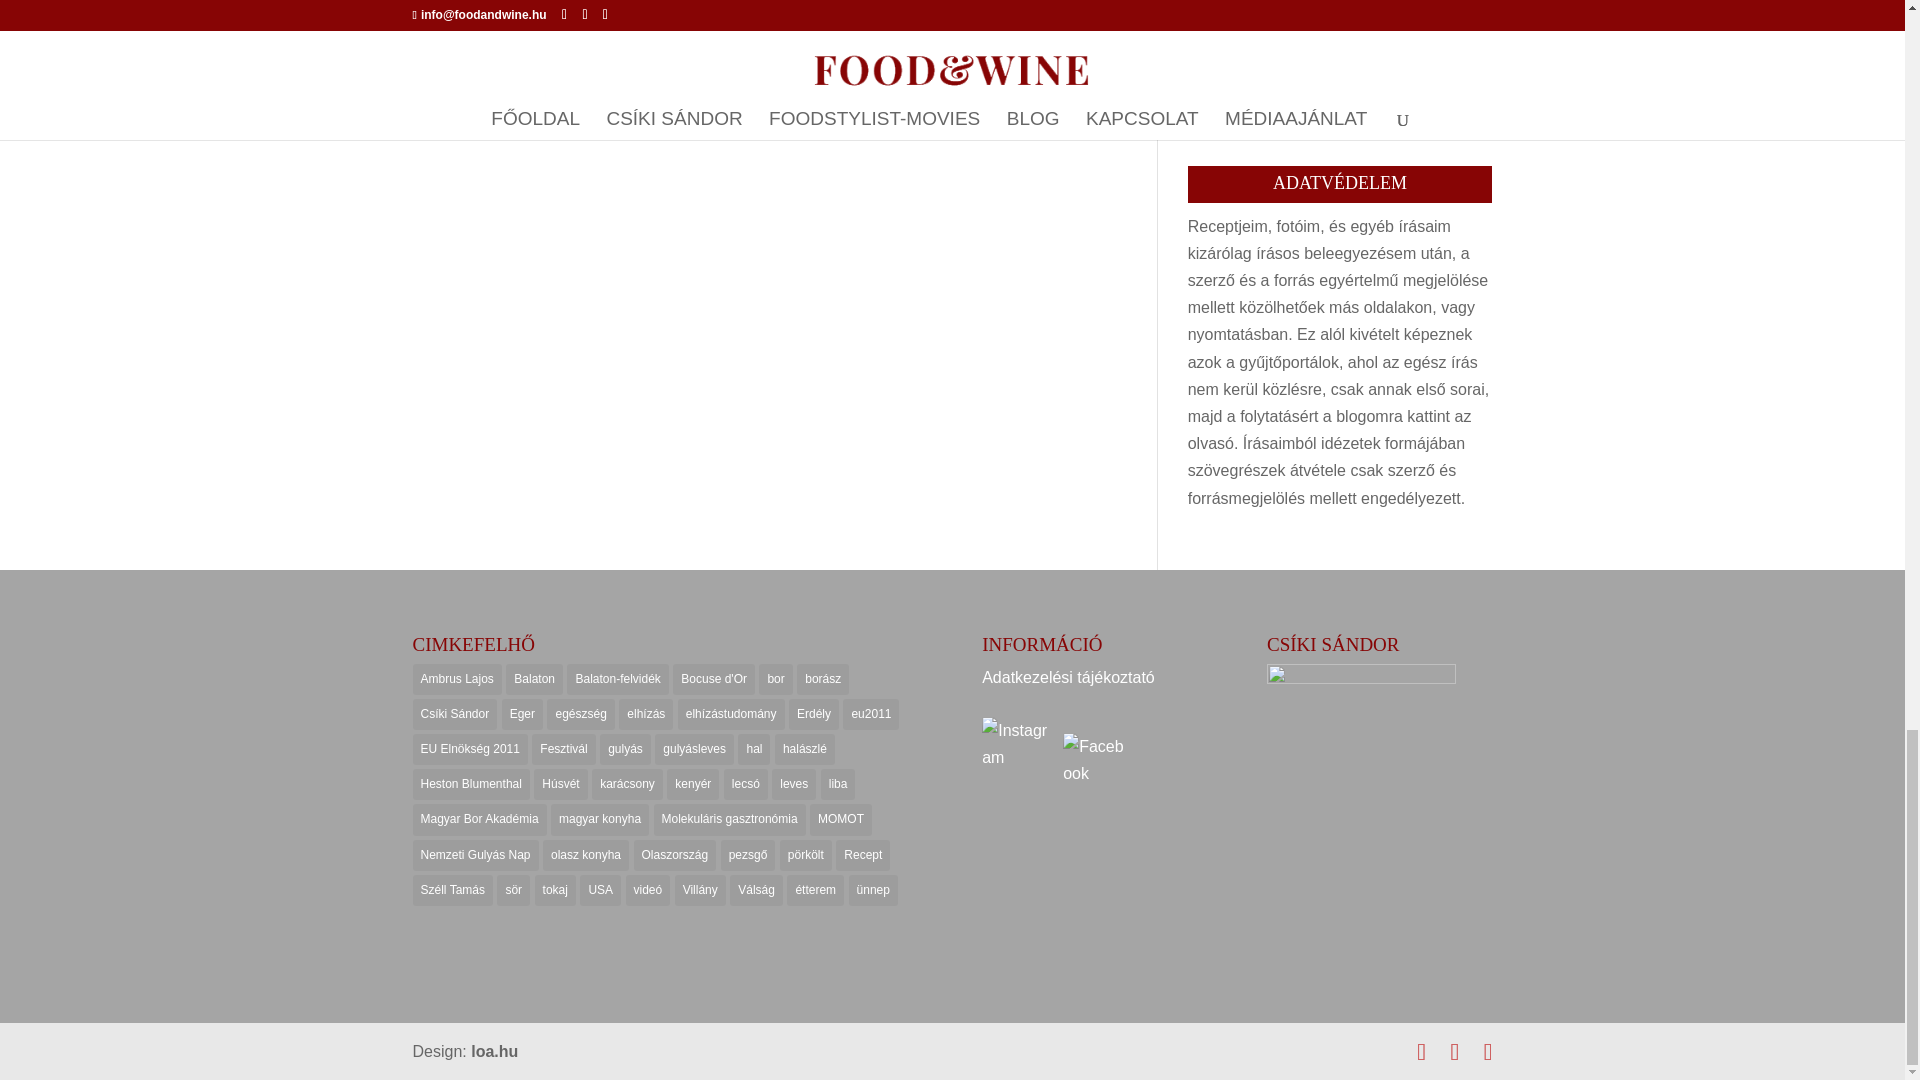 The height and width of the screenshot is (1080, 1920). What do you see at coordinates (714, 680) in the screenshot?
I see `Bocuse d'Or` at bounding box center [714, 680].